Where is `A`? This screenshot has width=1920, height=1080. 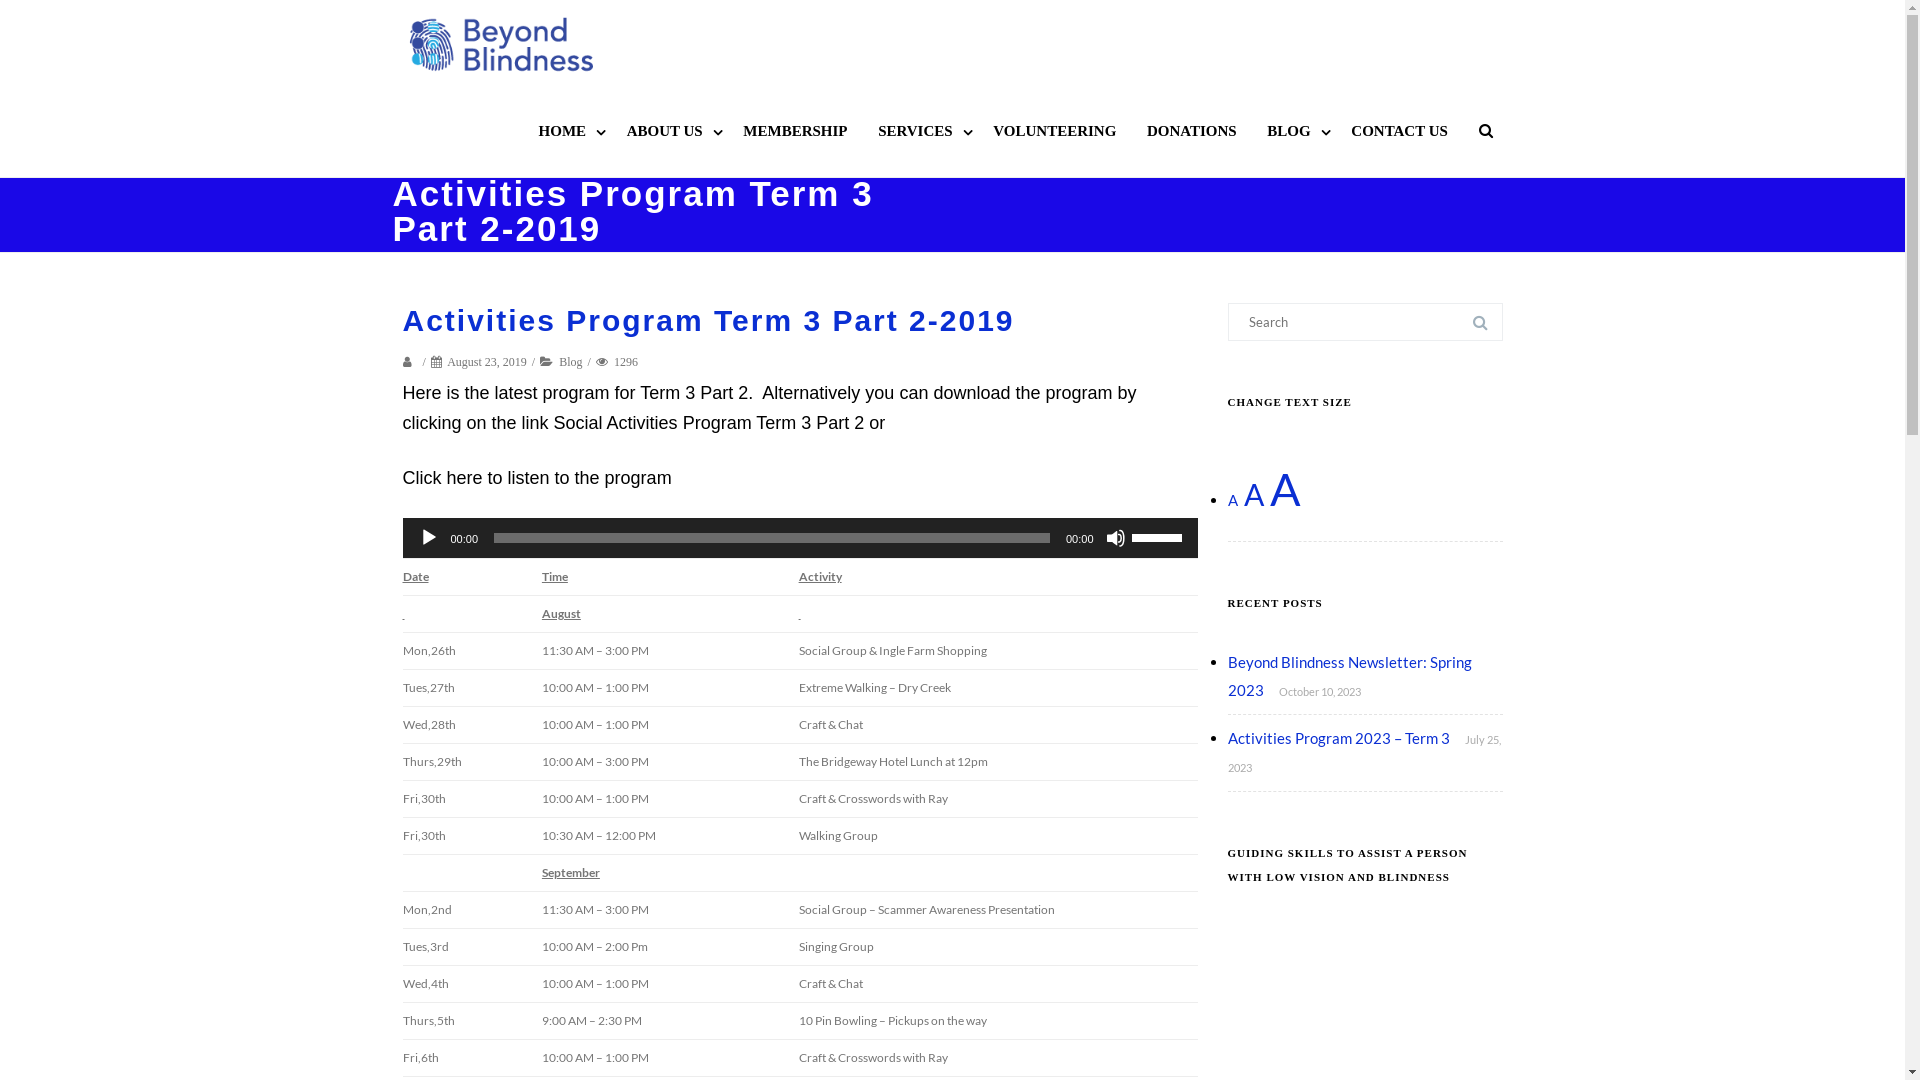
A is located at coordinates (1254, 494).